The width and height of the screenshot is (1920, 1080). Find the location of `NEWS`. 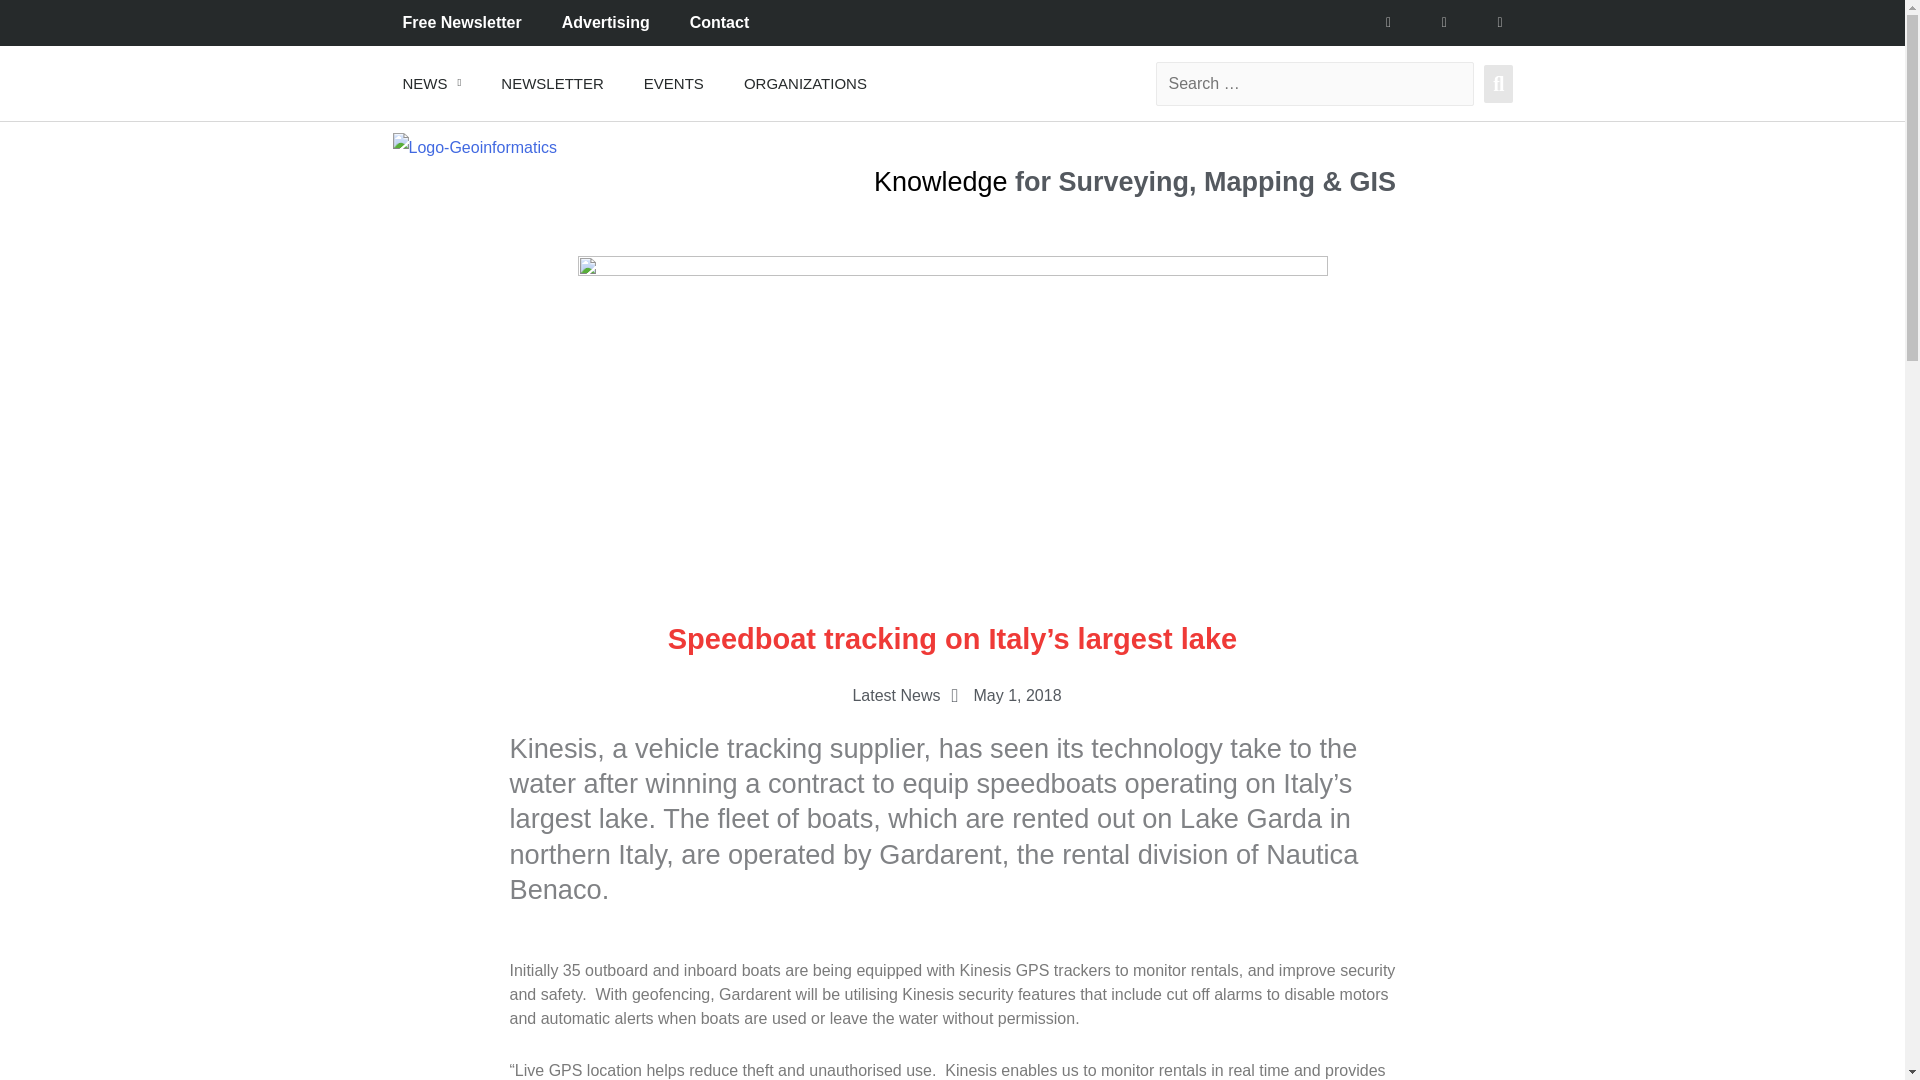

NEWS is located at coordinates (432, 82).